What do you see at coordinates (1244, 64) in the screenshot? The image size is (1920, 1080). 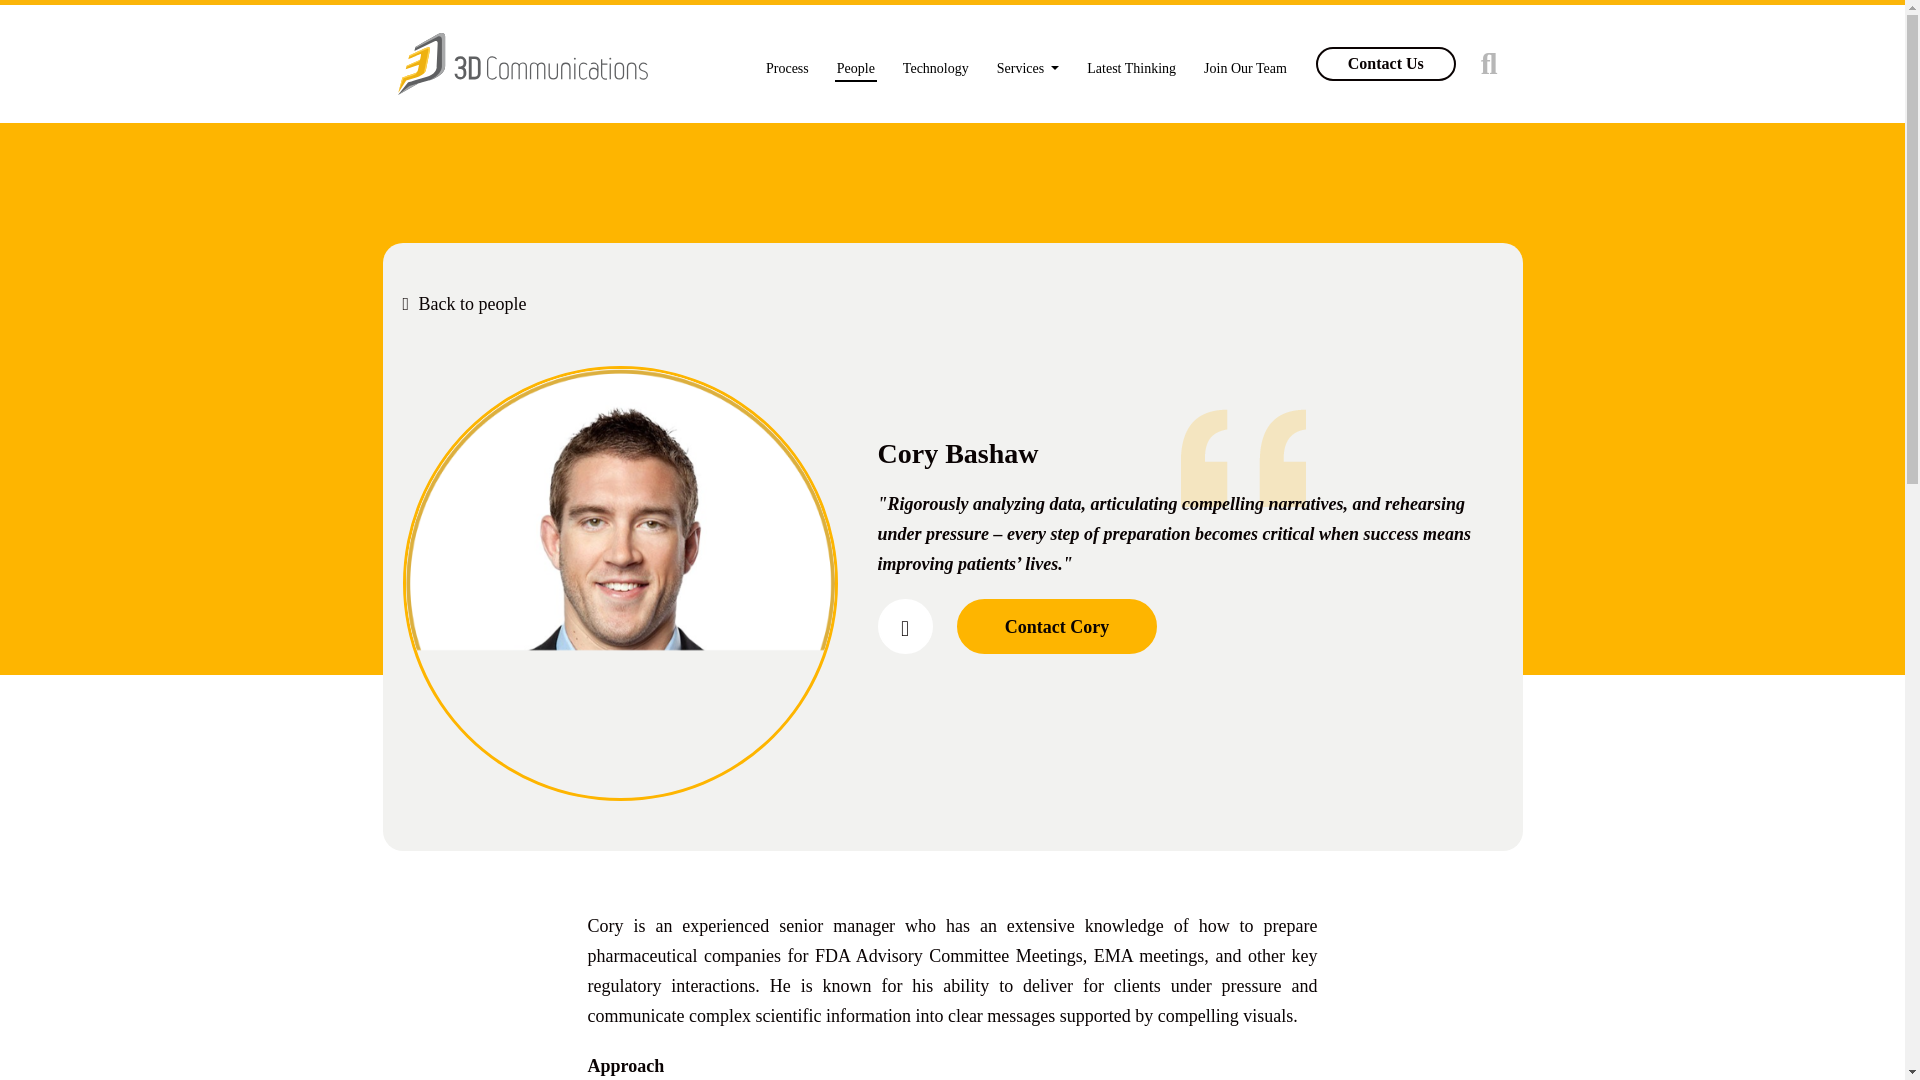 I see `Join Our Team` at bounding box center [1244, 64].